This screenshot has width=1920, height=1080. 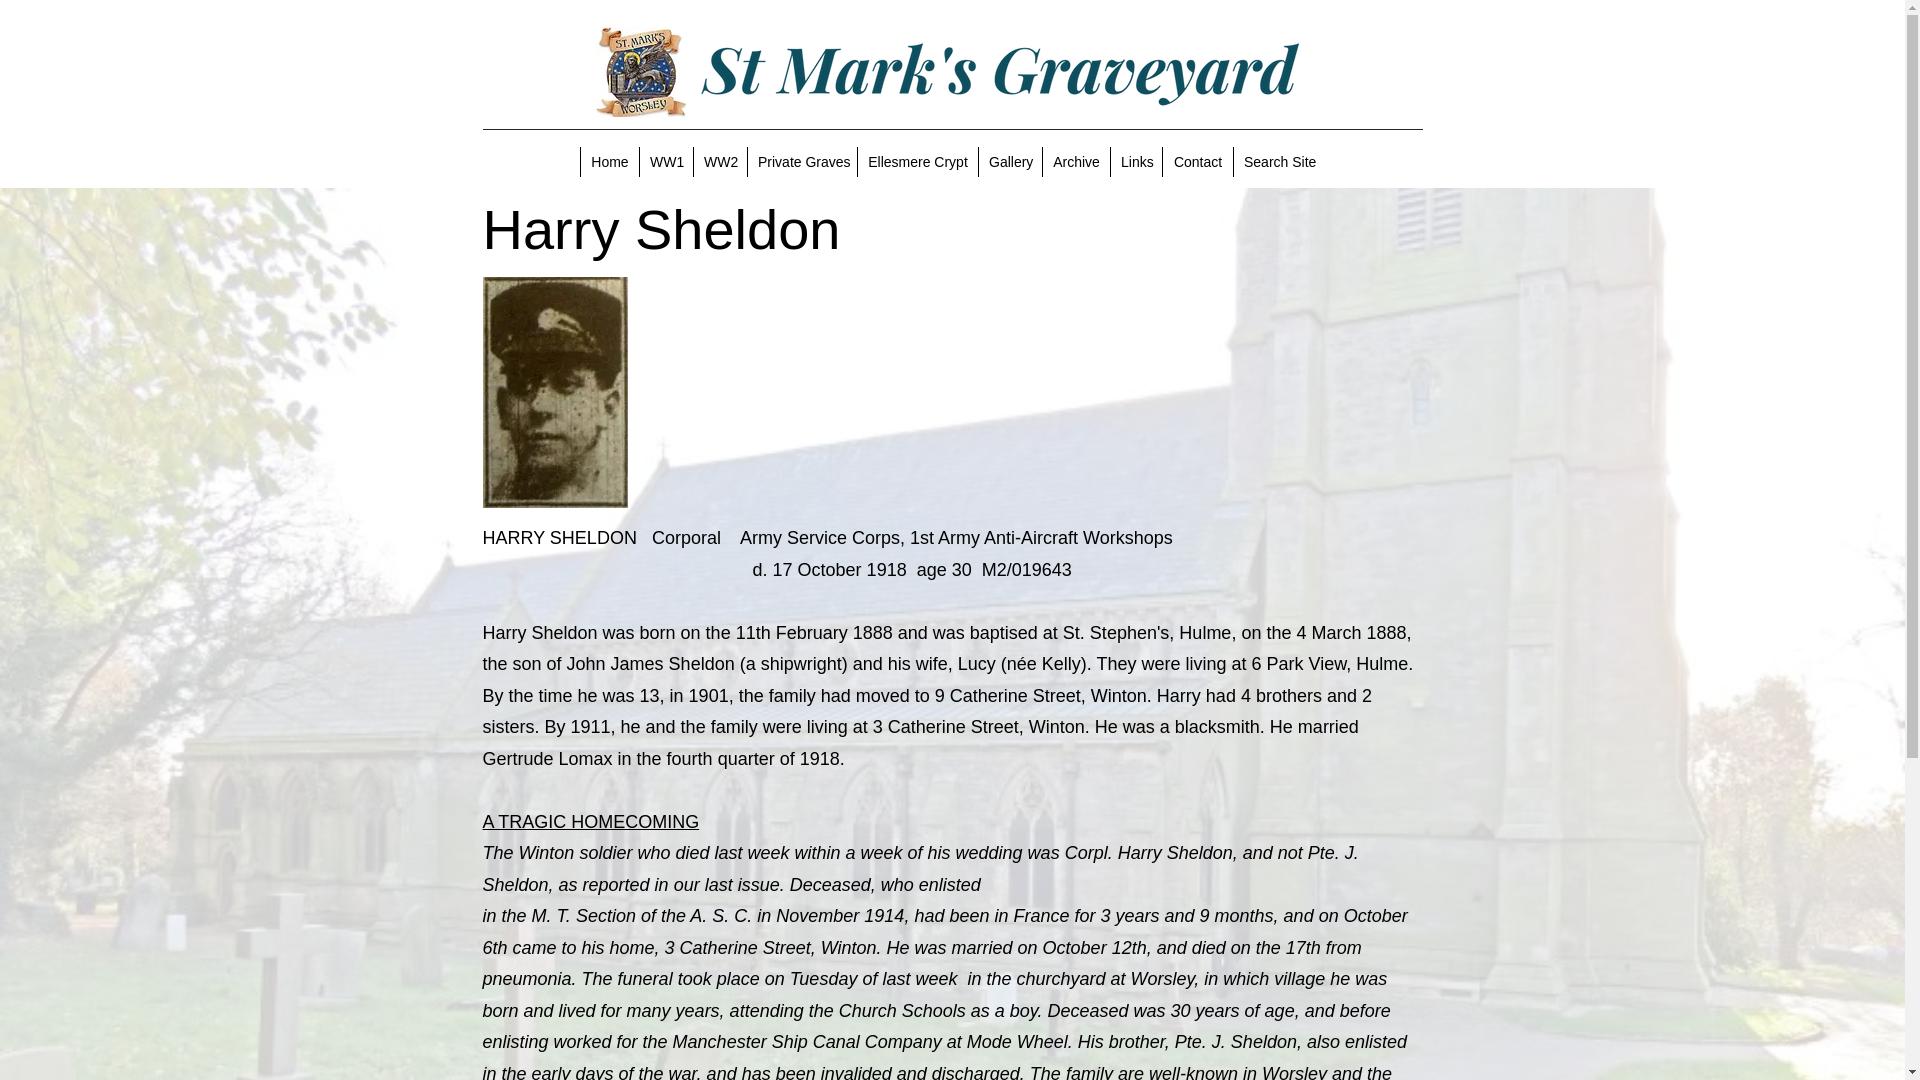 I want to click on WW1, so click(x=666, y=162).